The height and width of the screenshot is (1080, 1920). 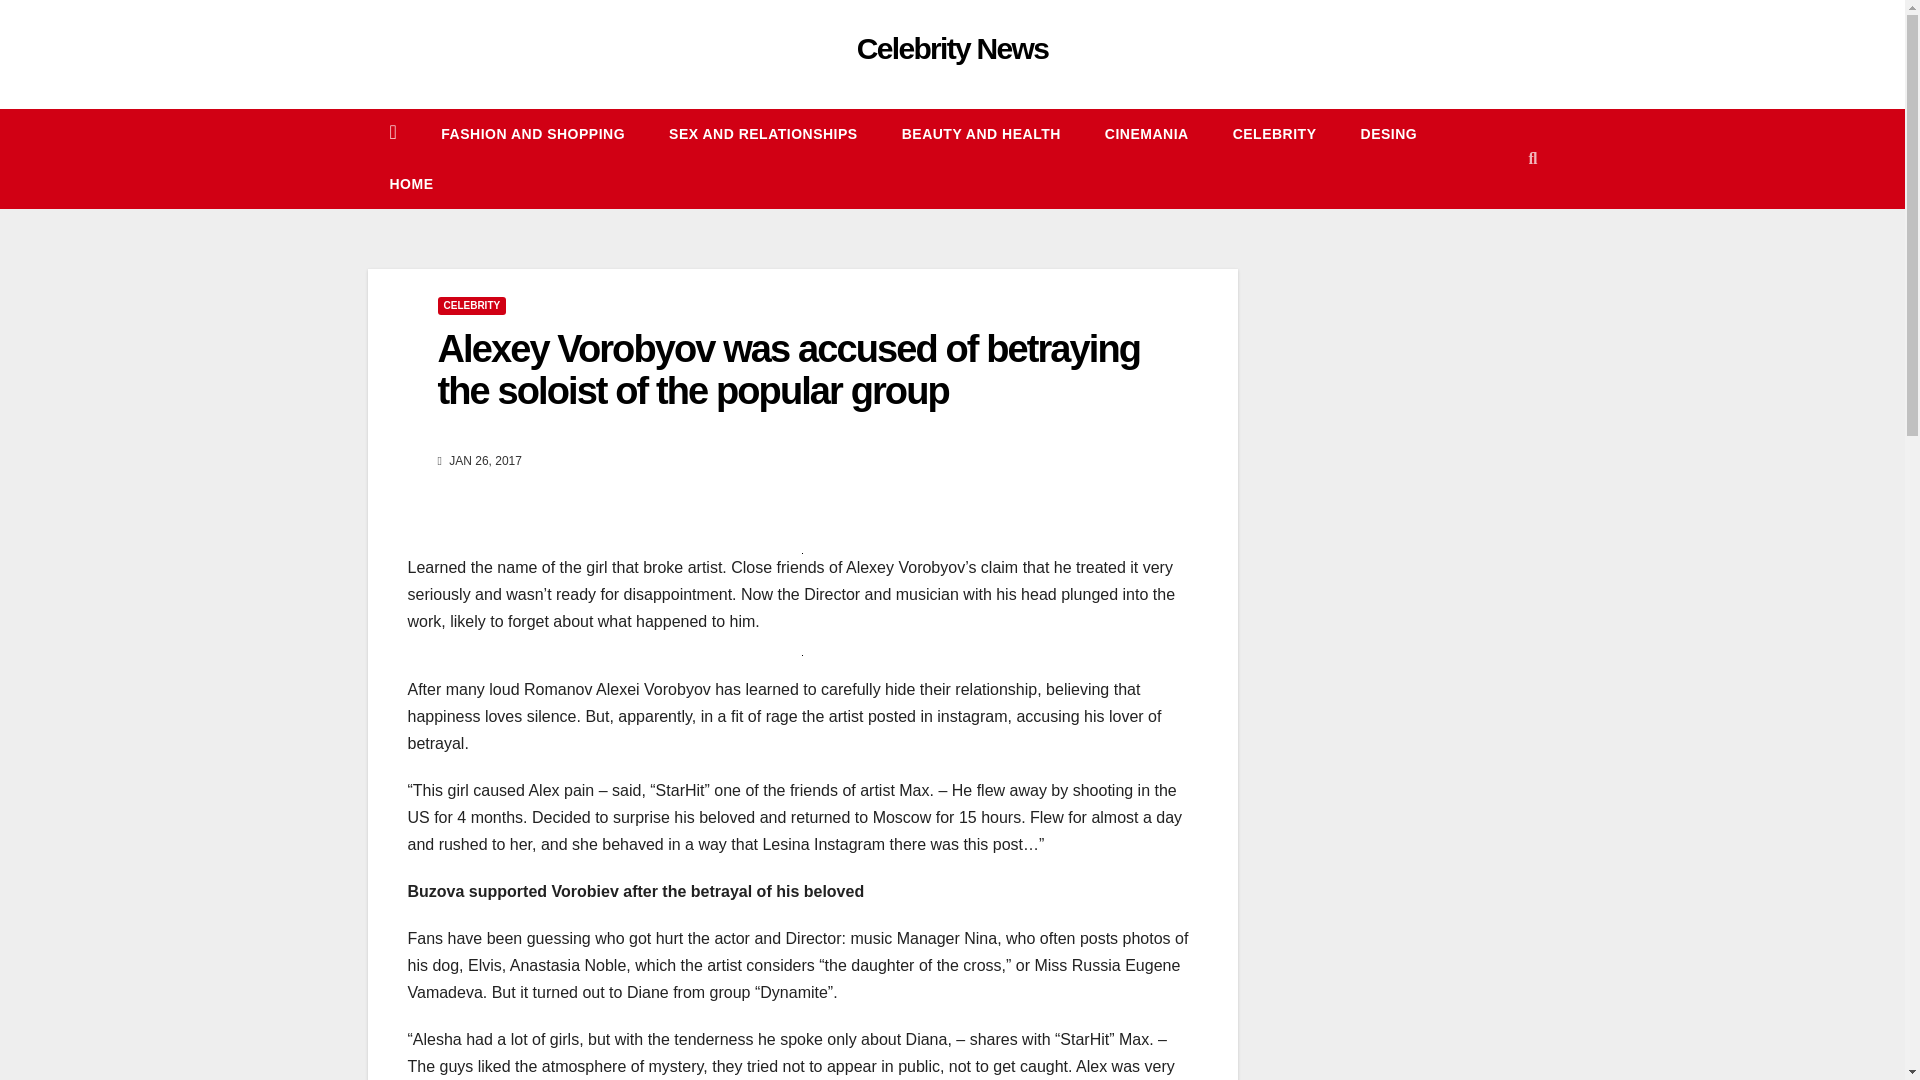 What do you see at coordinates (980, 134) in the screenshot?
I see `BEAUTY AND HEALTH` at bounding box center [980, 134].